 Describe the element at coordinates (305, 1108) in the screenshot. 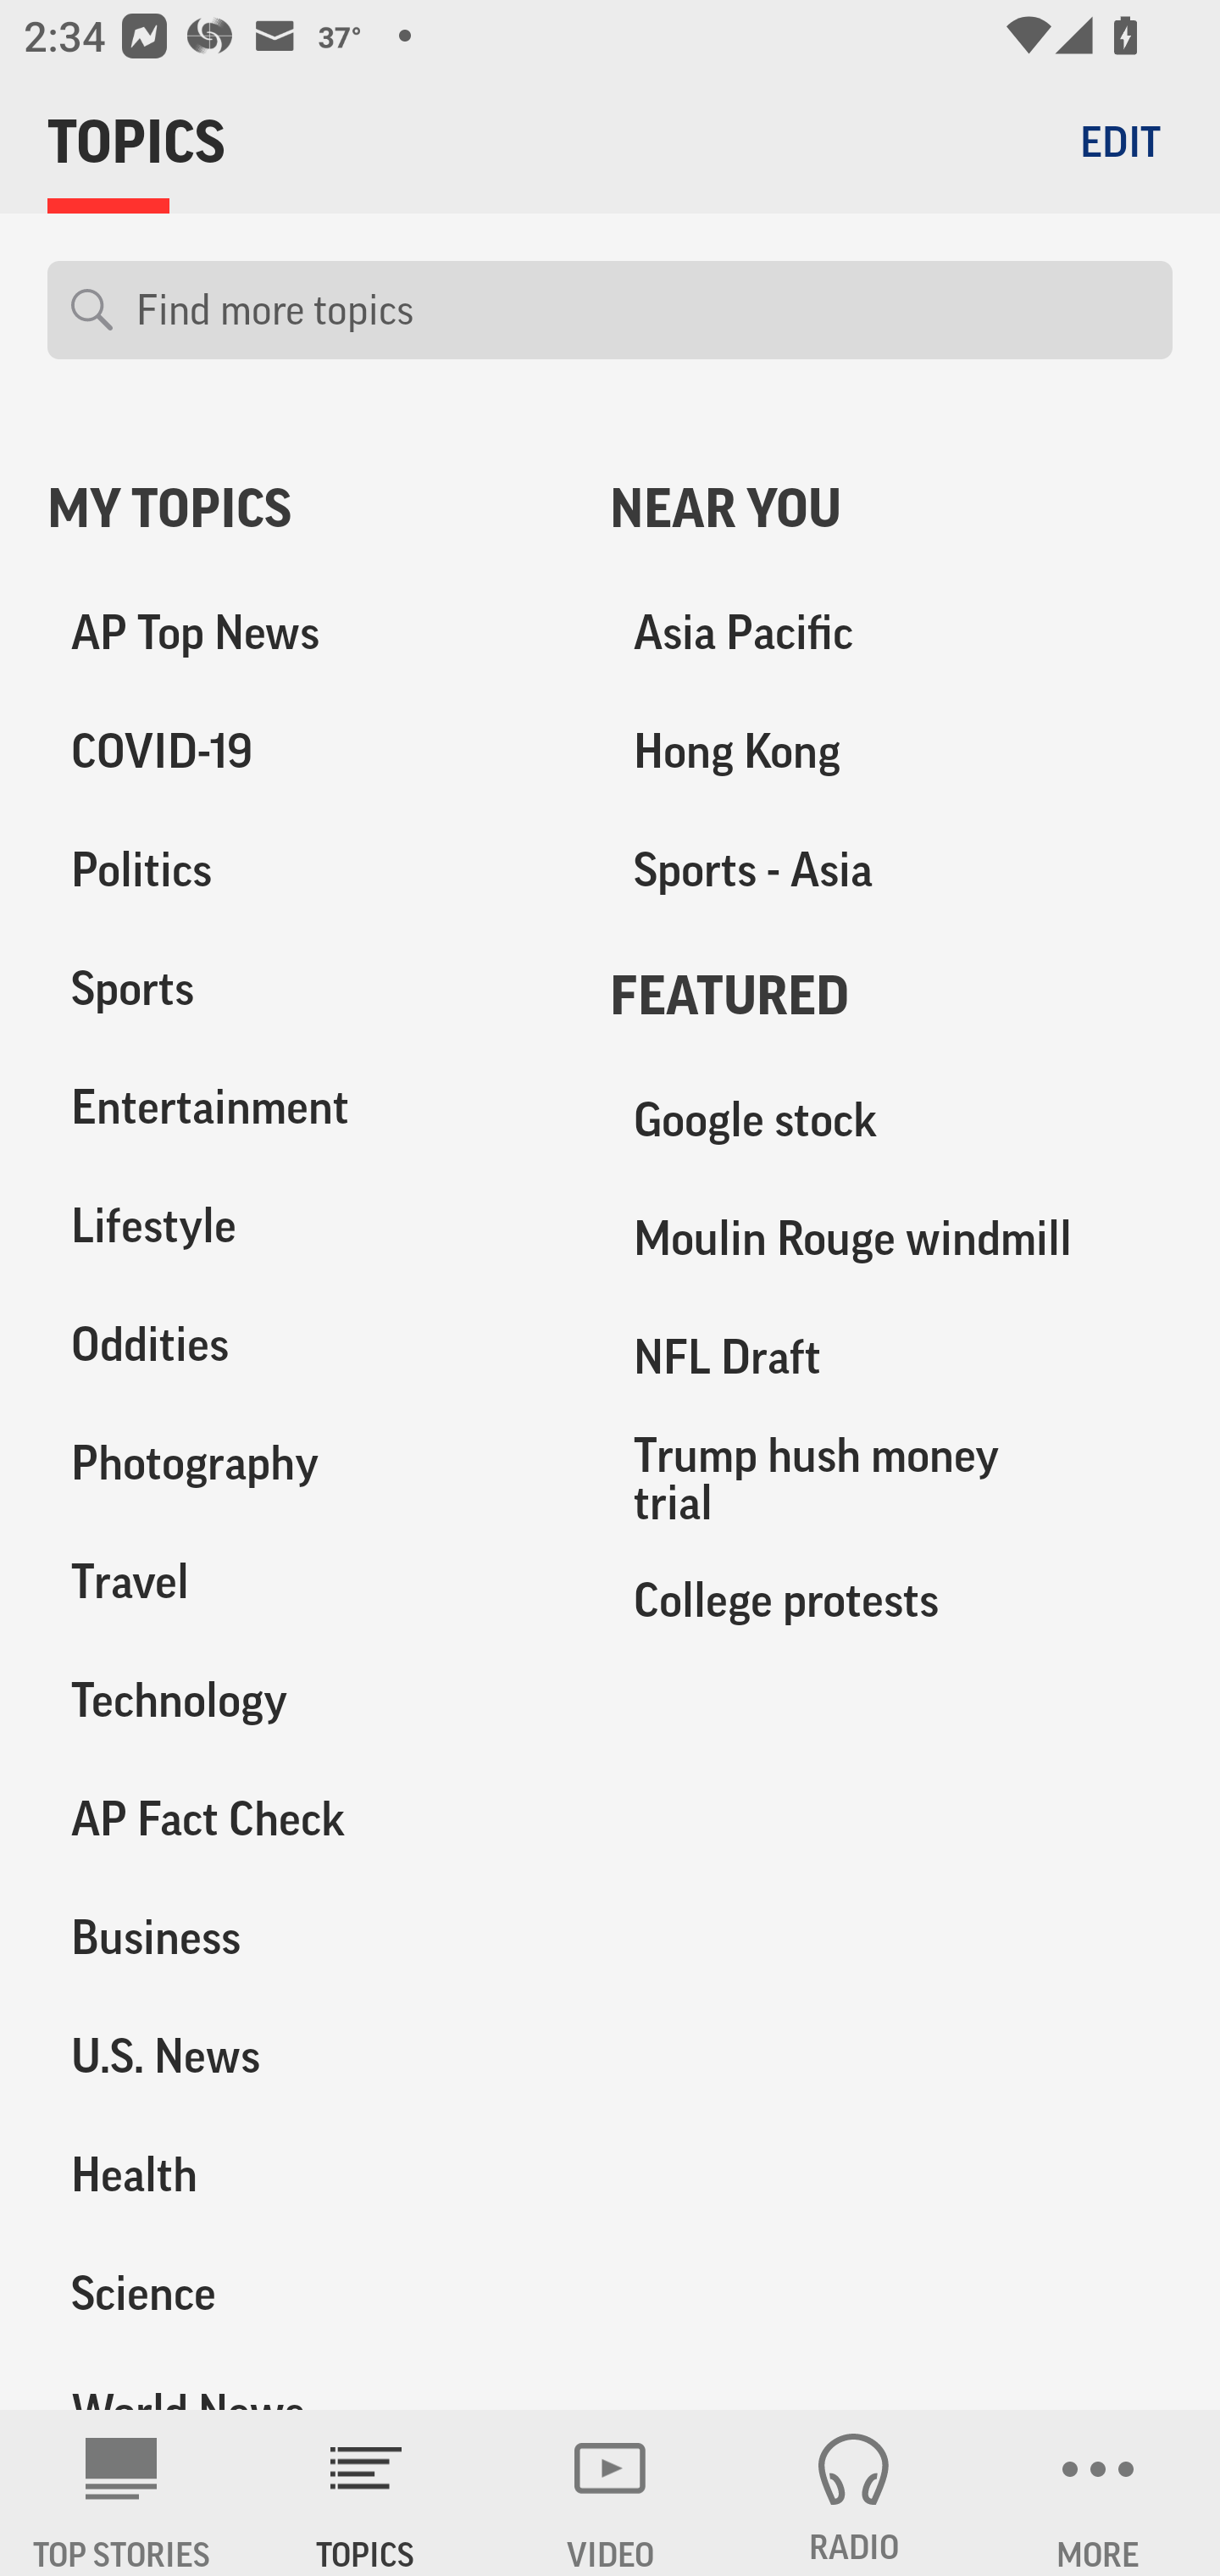

I see `Entertainment` at that location.